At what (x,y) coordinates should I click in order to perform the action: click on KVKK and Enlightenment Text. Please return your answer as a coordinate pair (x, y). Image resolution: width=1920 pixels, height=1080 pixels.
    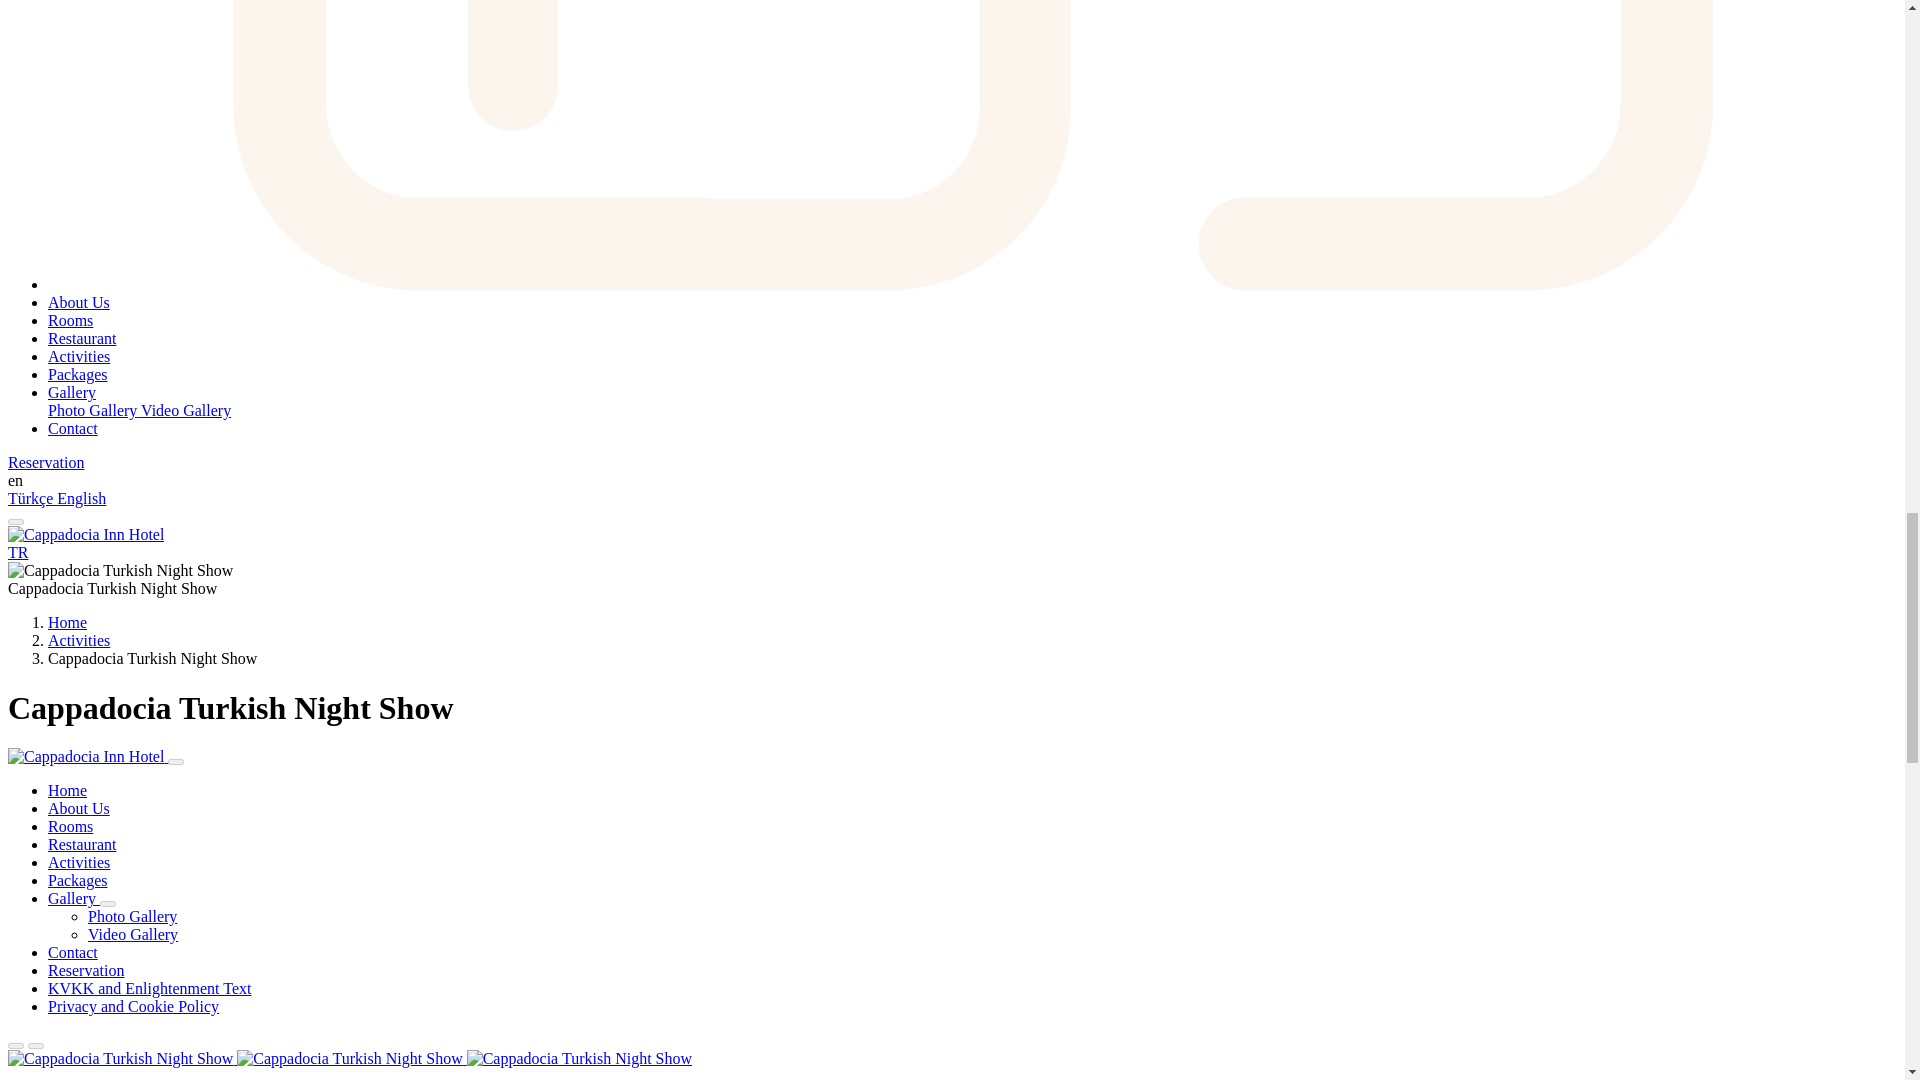
    Looking at the image, I should click on (150, 988).